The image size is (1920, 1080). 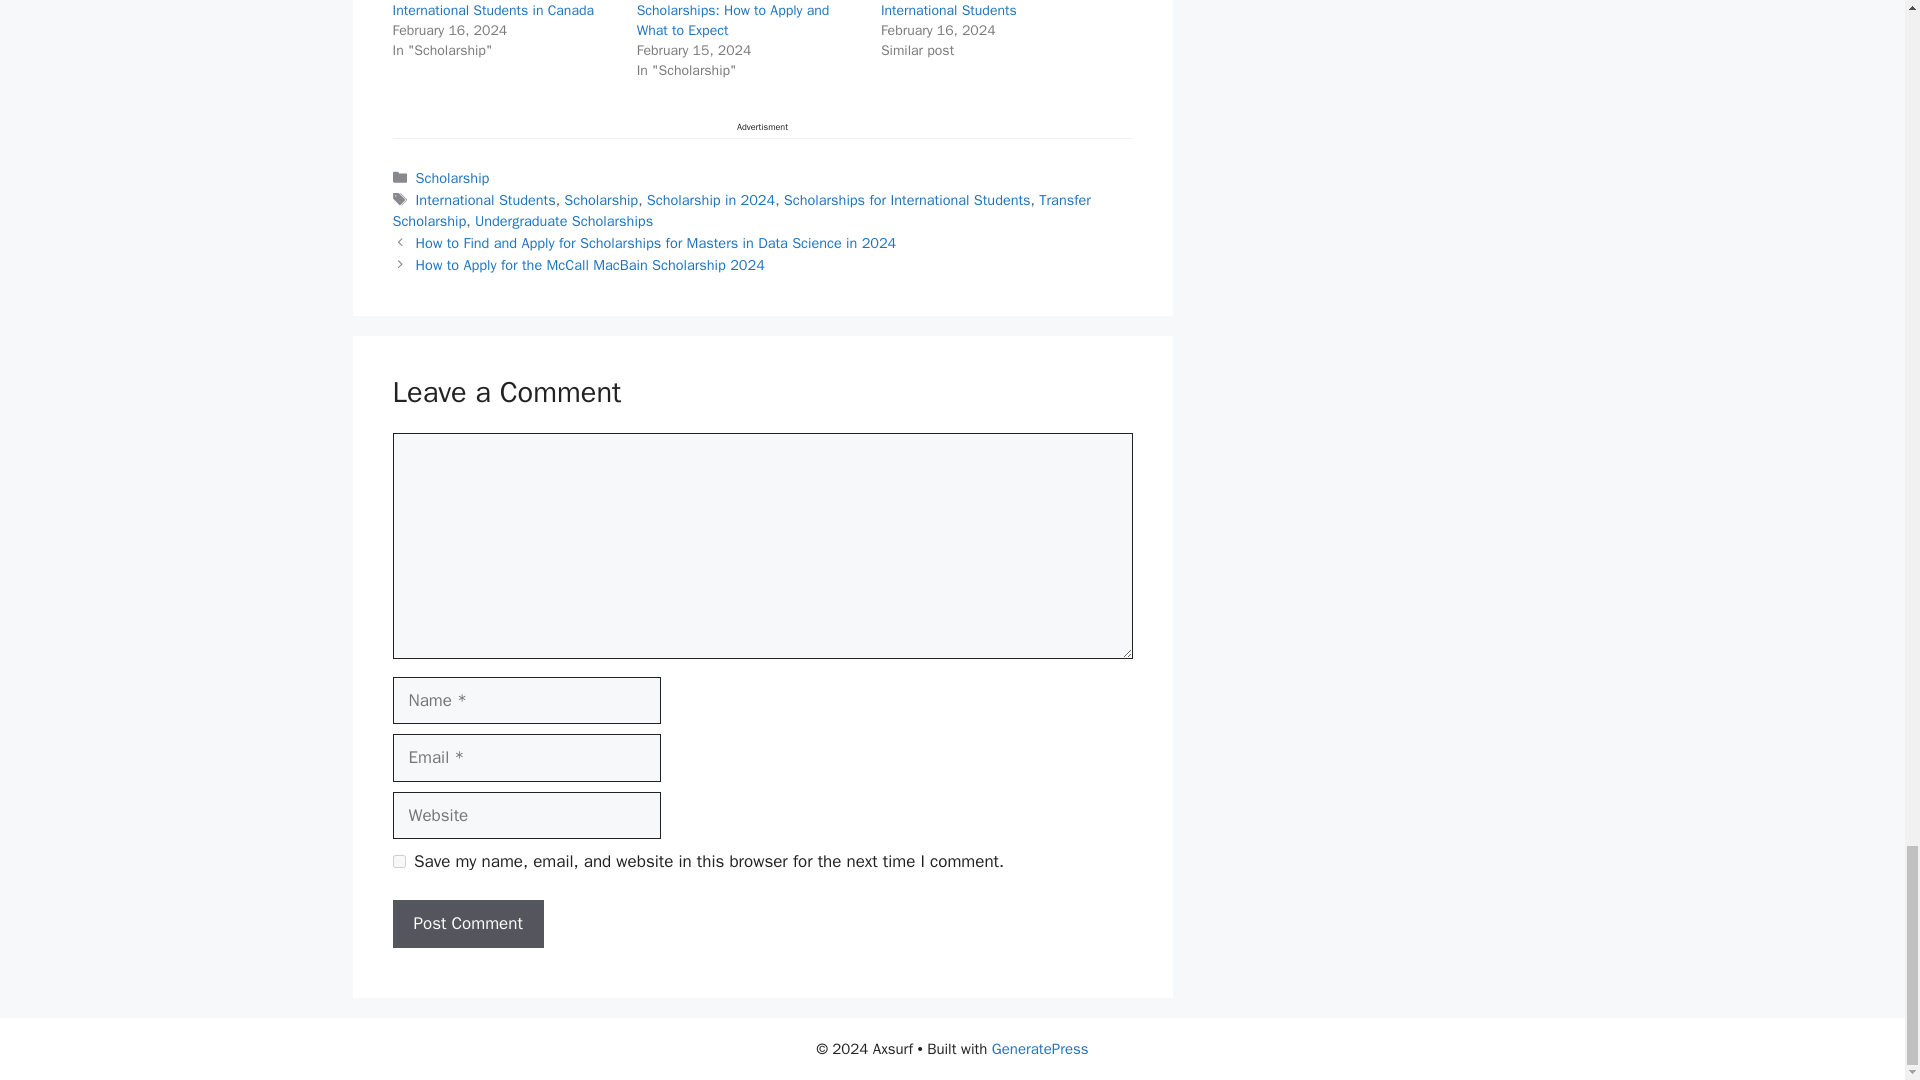 What do you see at coordinates (492, 10) in the screenshot?
I see `List of Scholarships for International Students in Canada` at bounding box center [492, 10].